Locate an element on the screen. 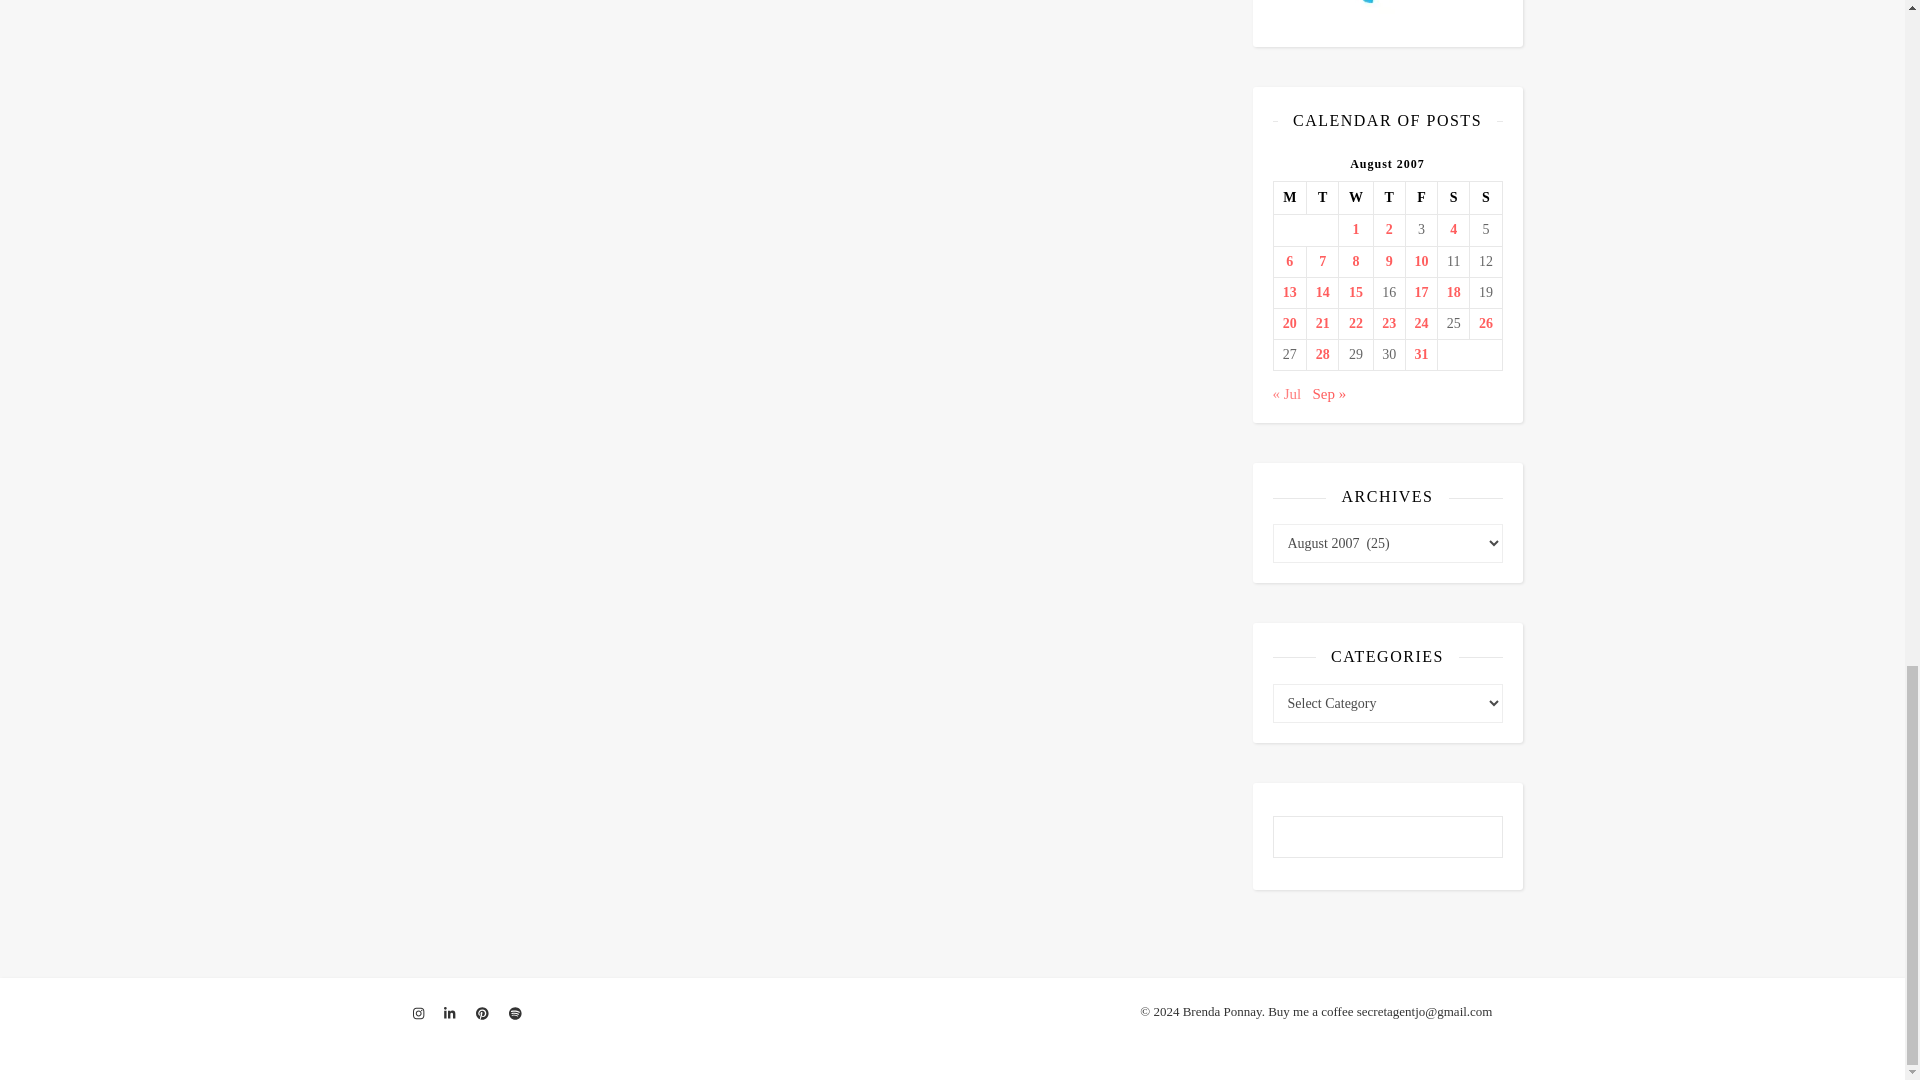 Image resolution: width=1920 pixels, height=1080 pixels. 1 is located at coordinates (1355, 230).